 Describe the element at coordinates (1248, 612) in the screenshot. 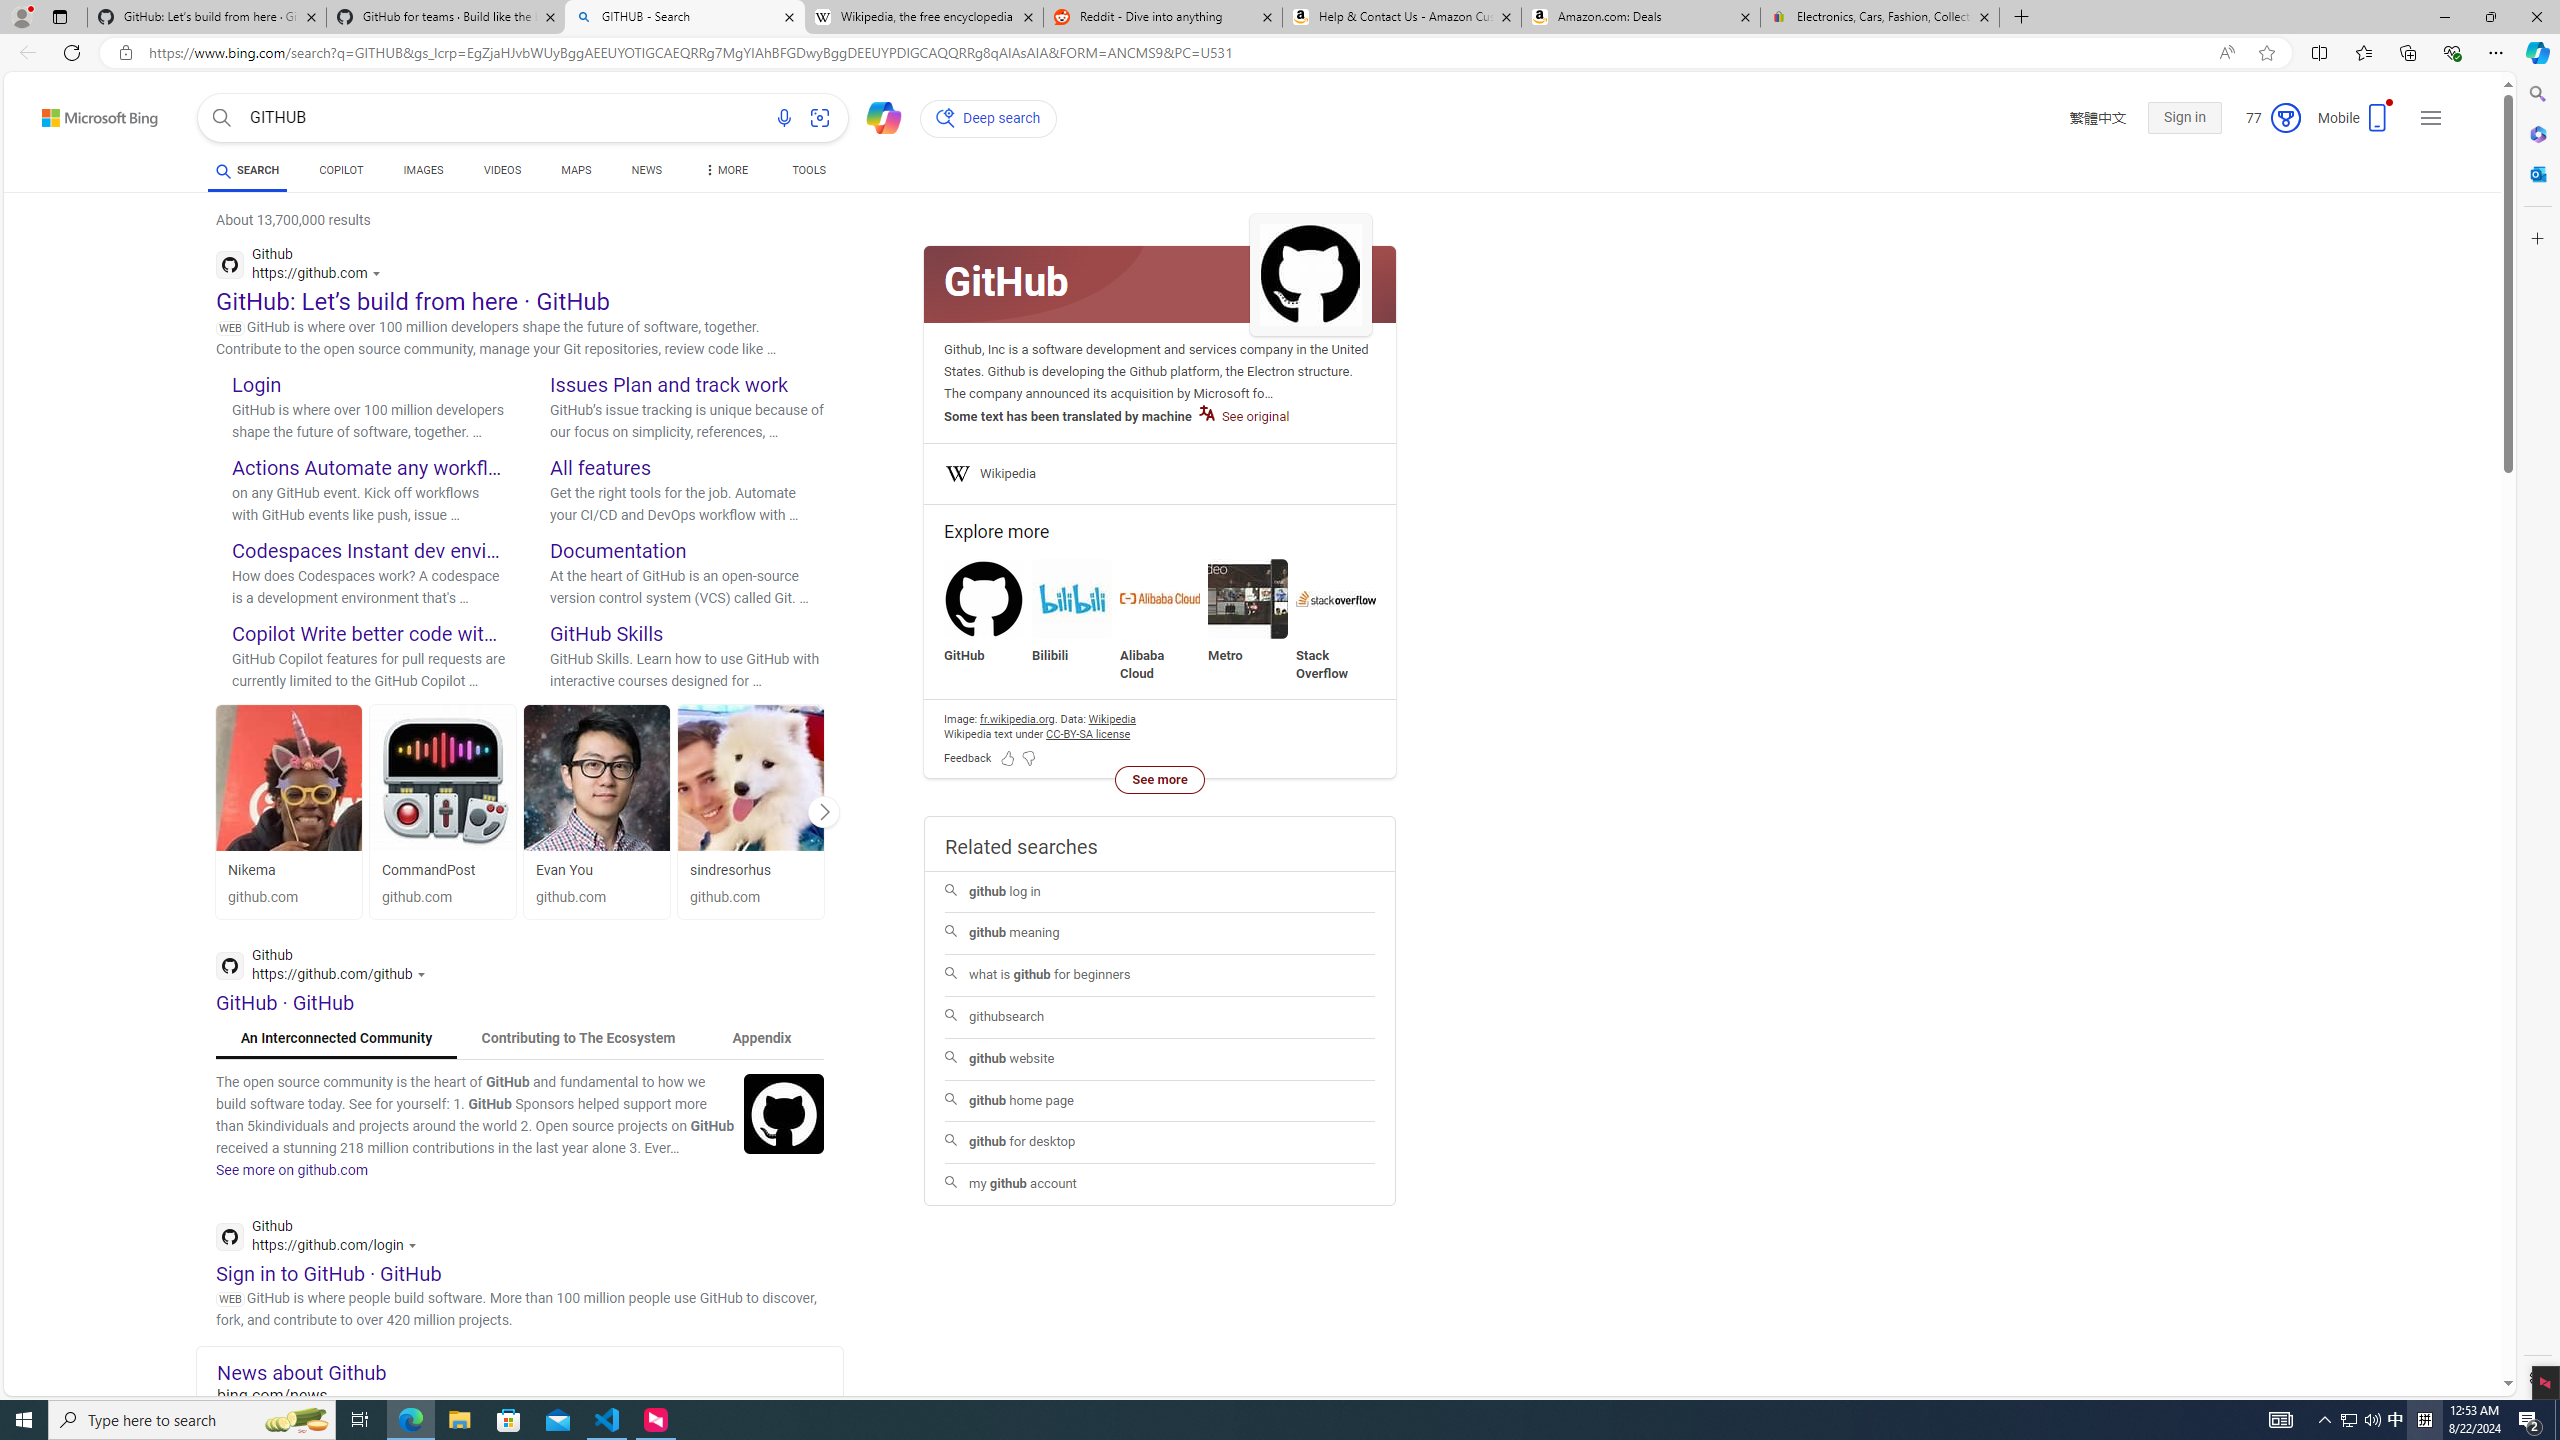

I see `Metro` at that location.